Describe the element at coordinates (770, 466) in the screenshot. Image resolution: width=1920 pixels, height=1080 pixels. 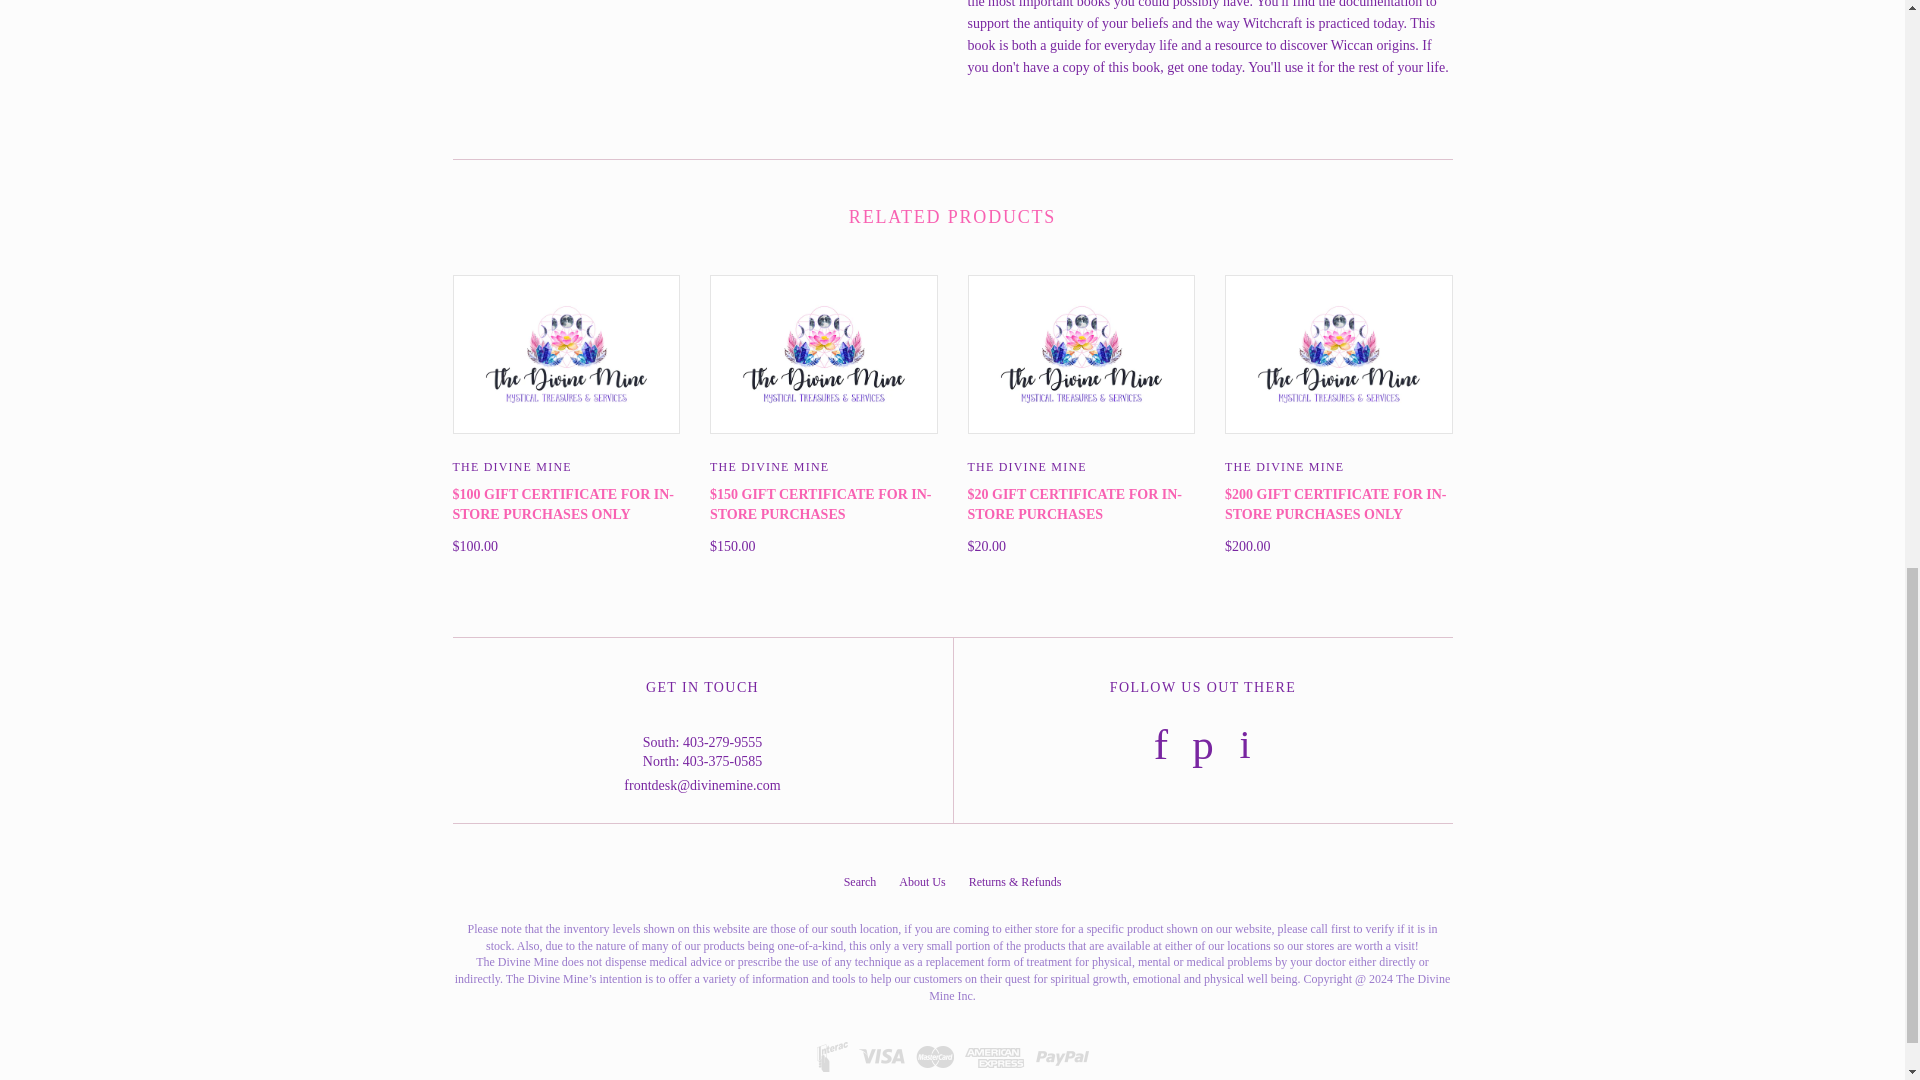
I see `The Divine Mine` at that location.